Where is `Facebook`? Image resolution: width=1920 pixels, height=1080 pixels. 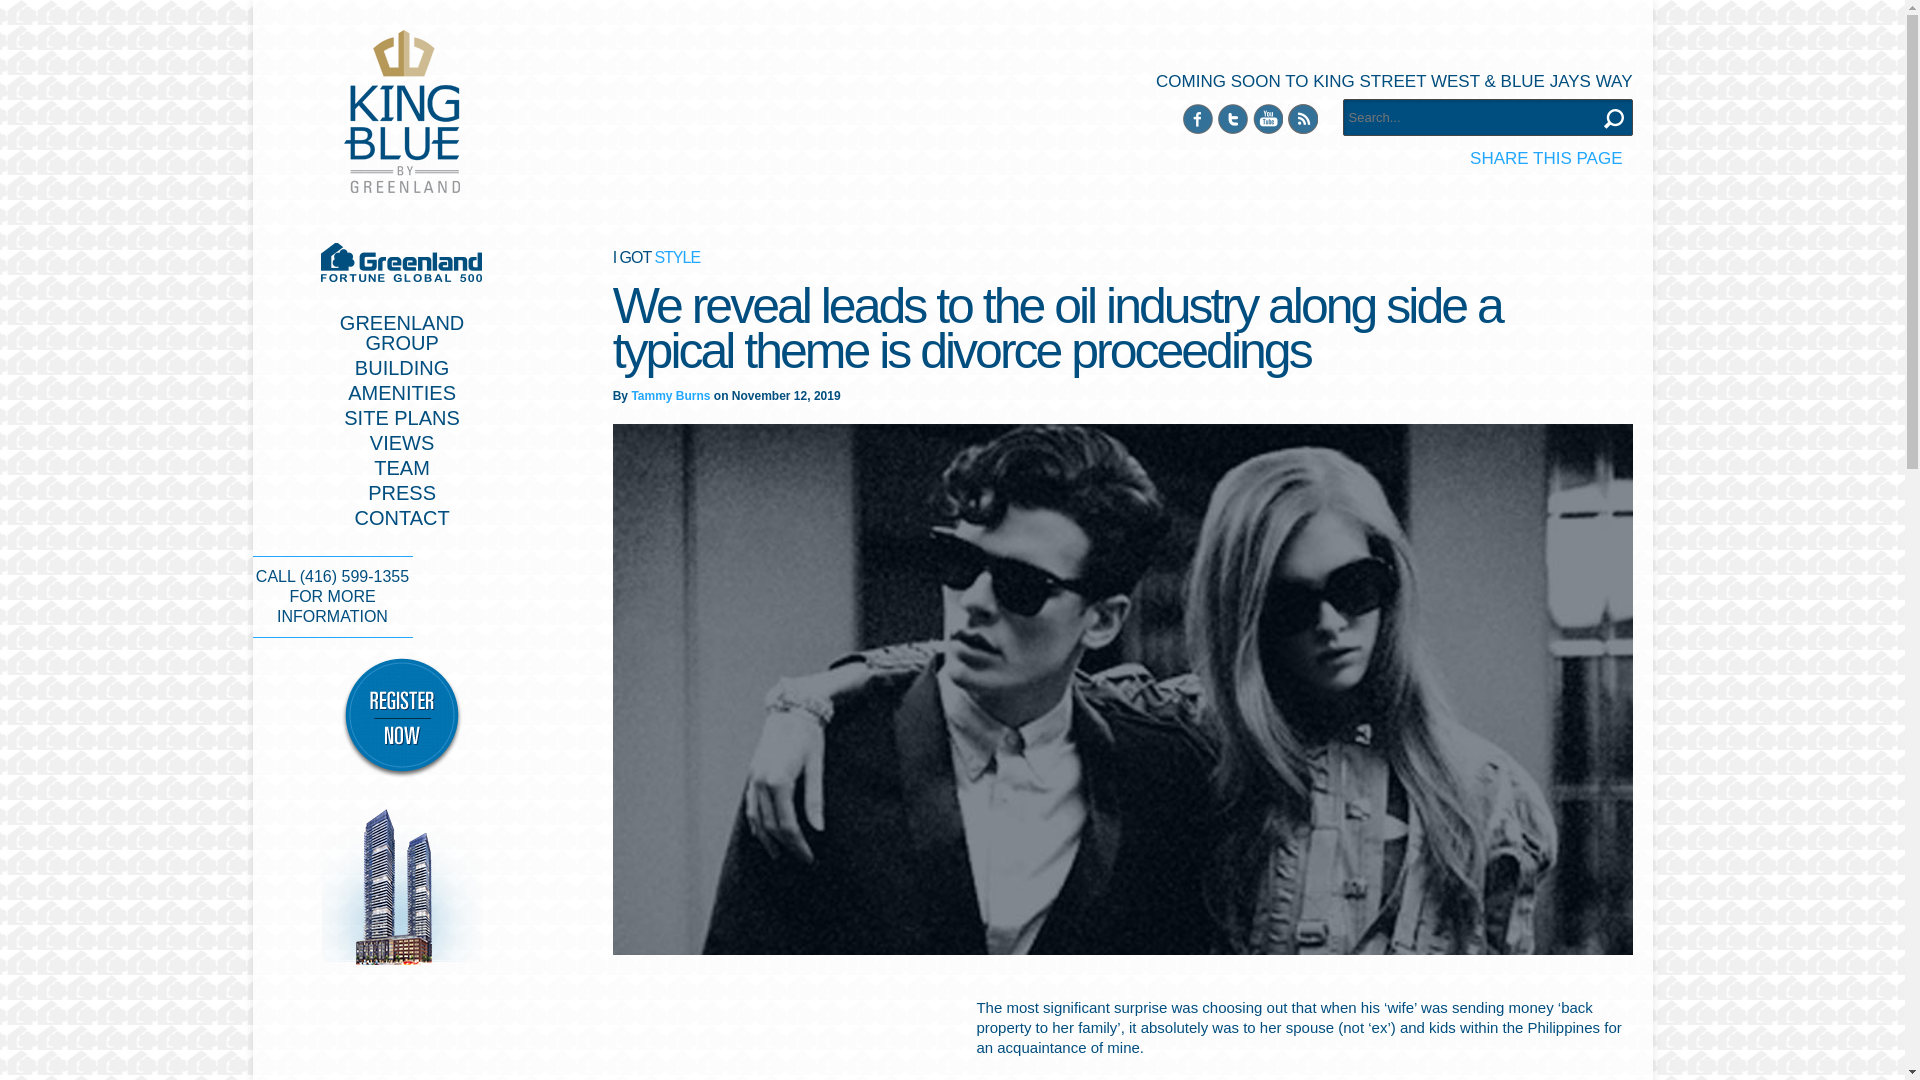
Facebook is located at coordinates (1196, 118).